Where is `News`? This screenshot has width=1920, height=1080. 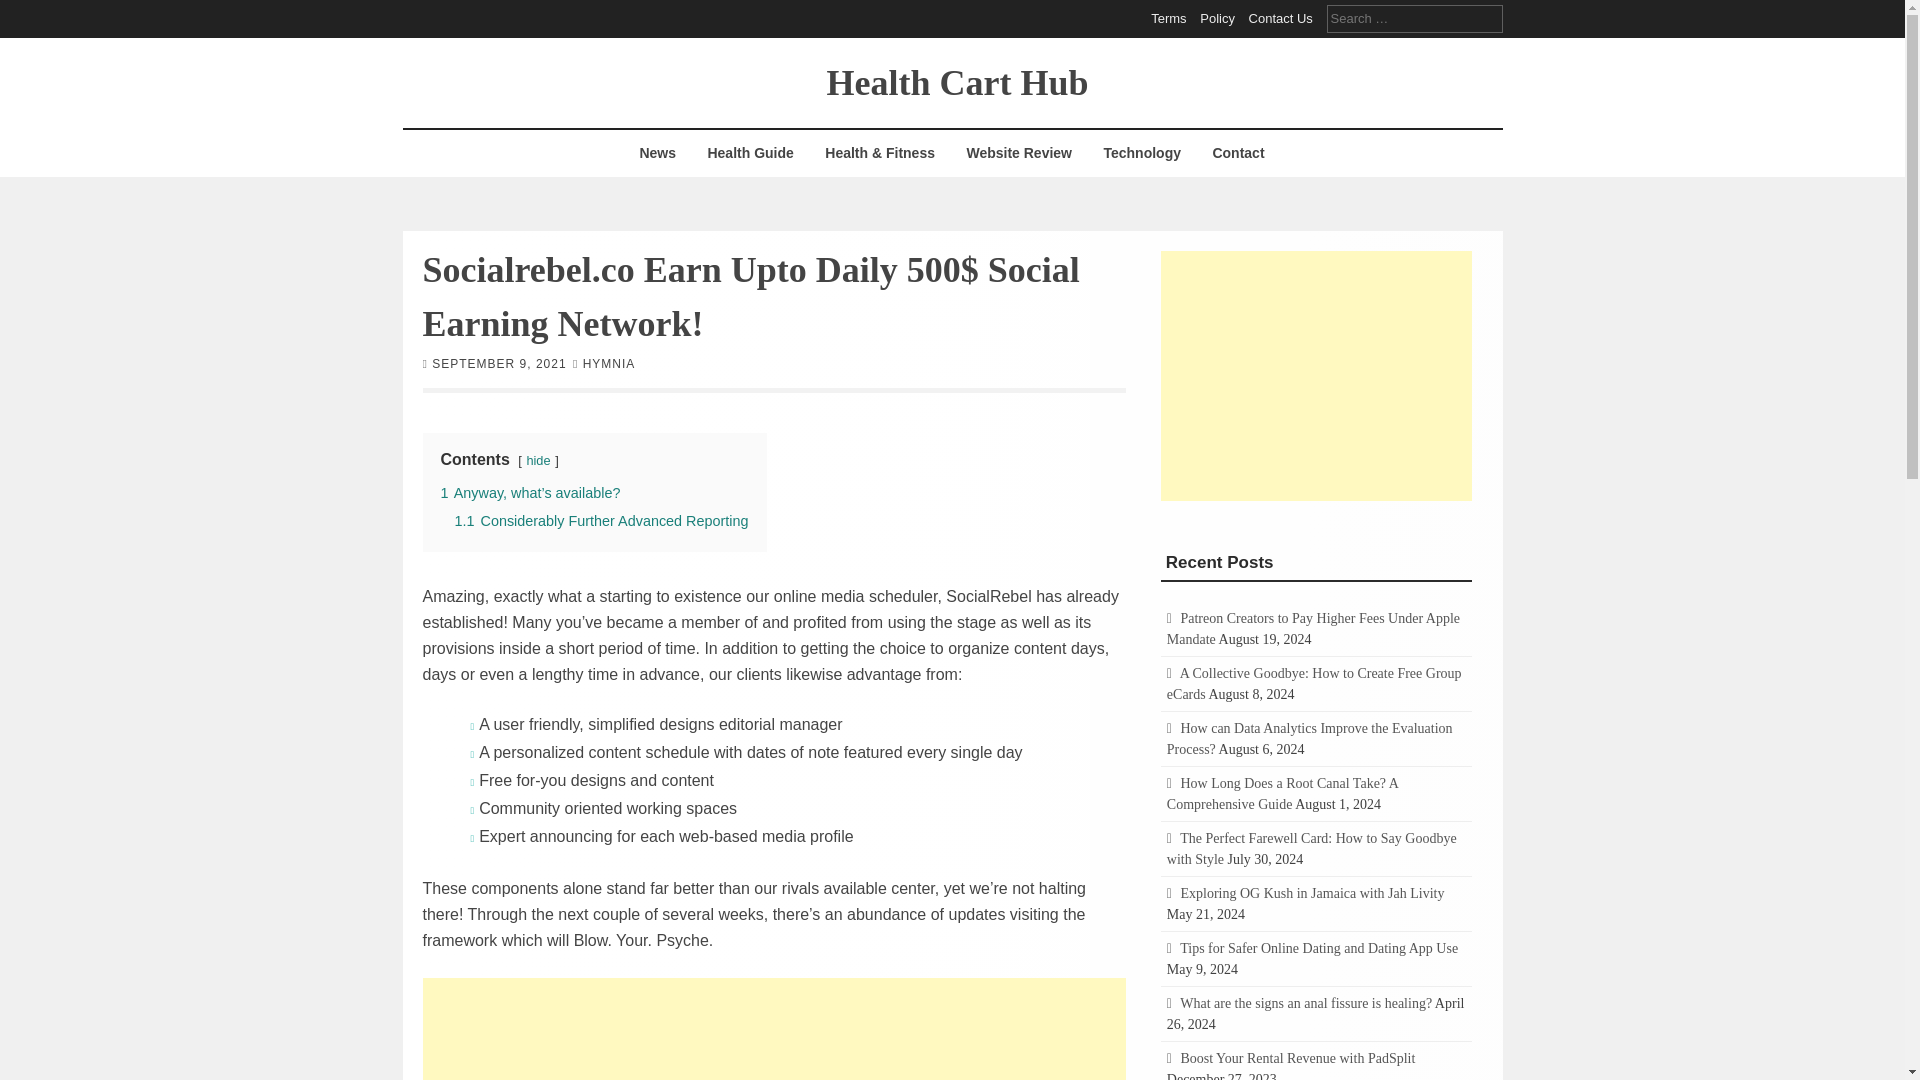 News is located at coordinates (657, 153).